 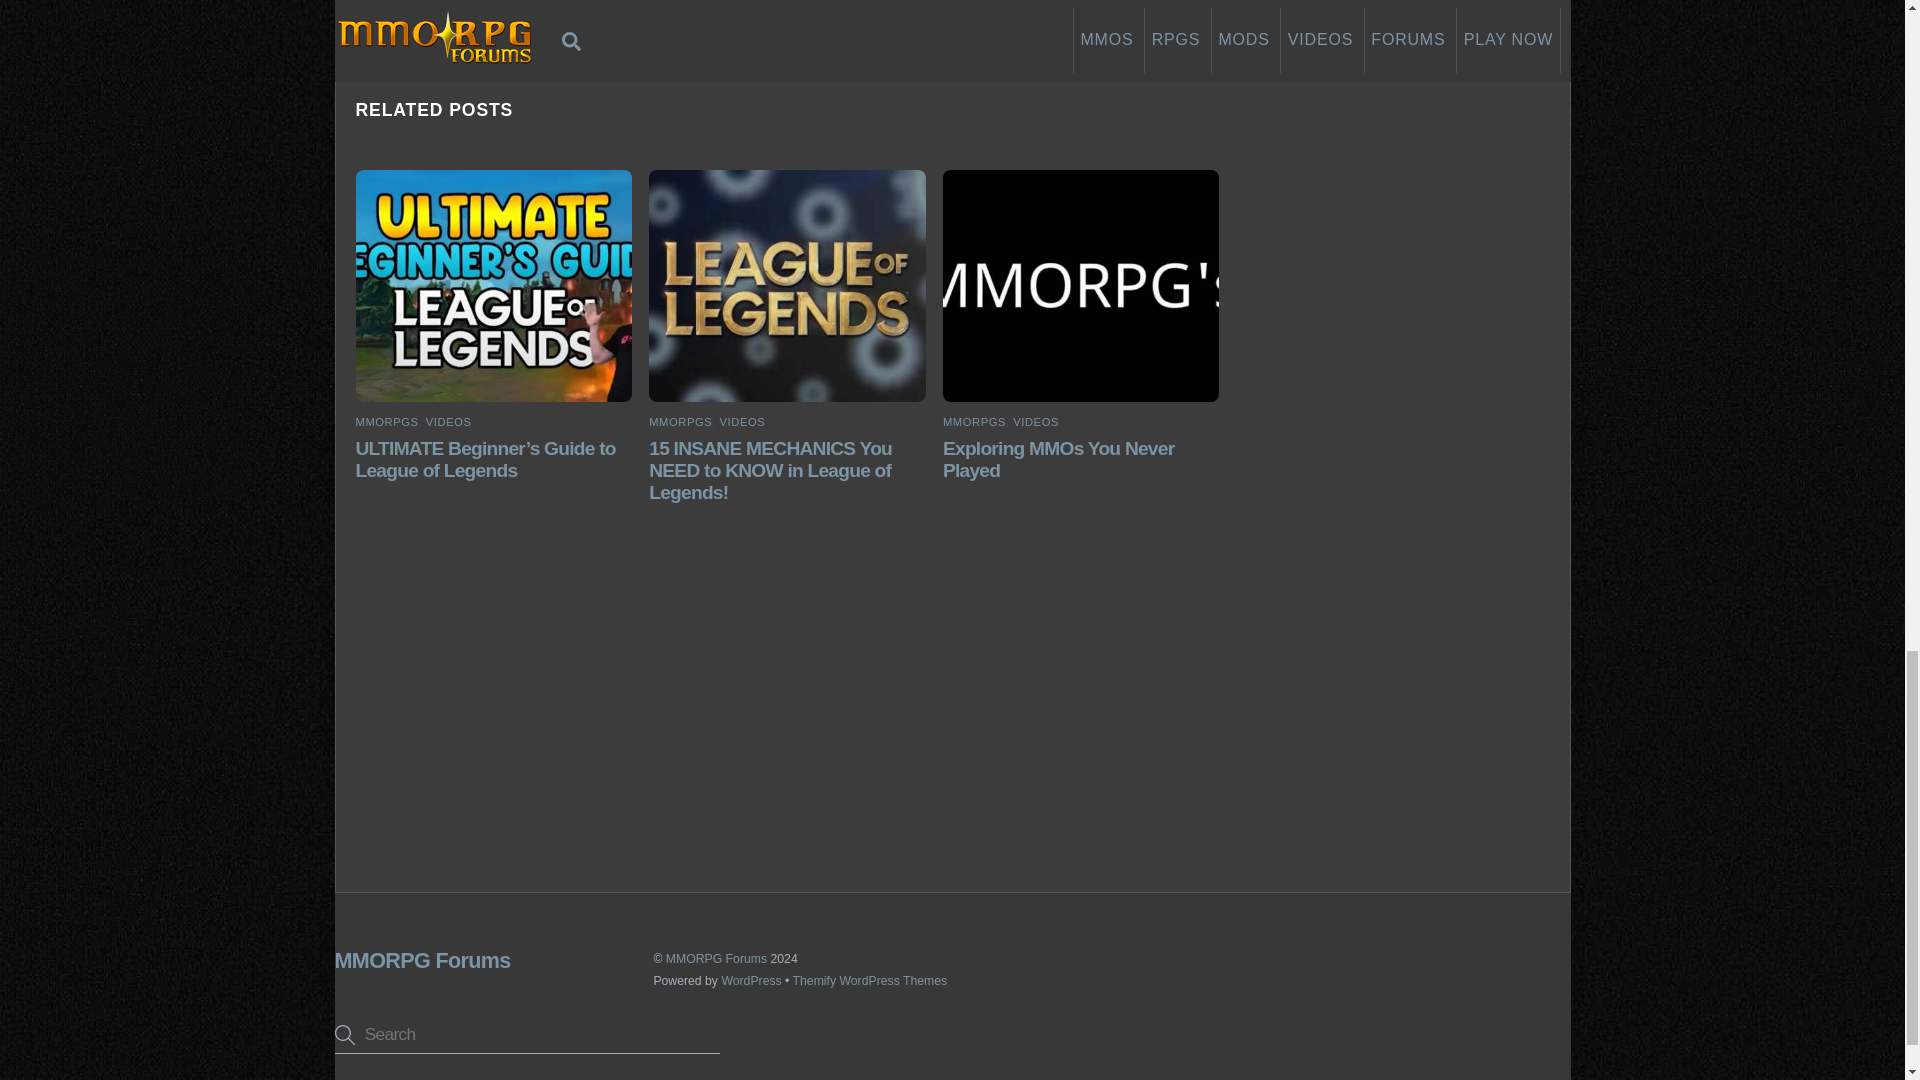 What do you see at coordinates (751, 981) in the screenshot?
I see `WordPress` at bounding box center [751, 981].